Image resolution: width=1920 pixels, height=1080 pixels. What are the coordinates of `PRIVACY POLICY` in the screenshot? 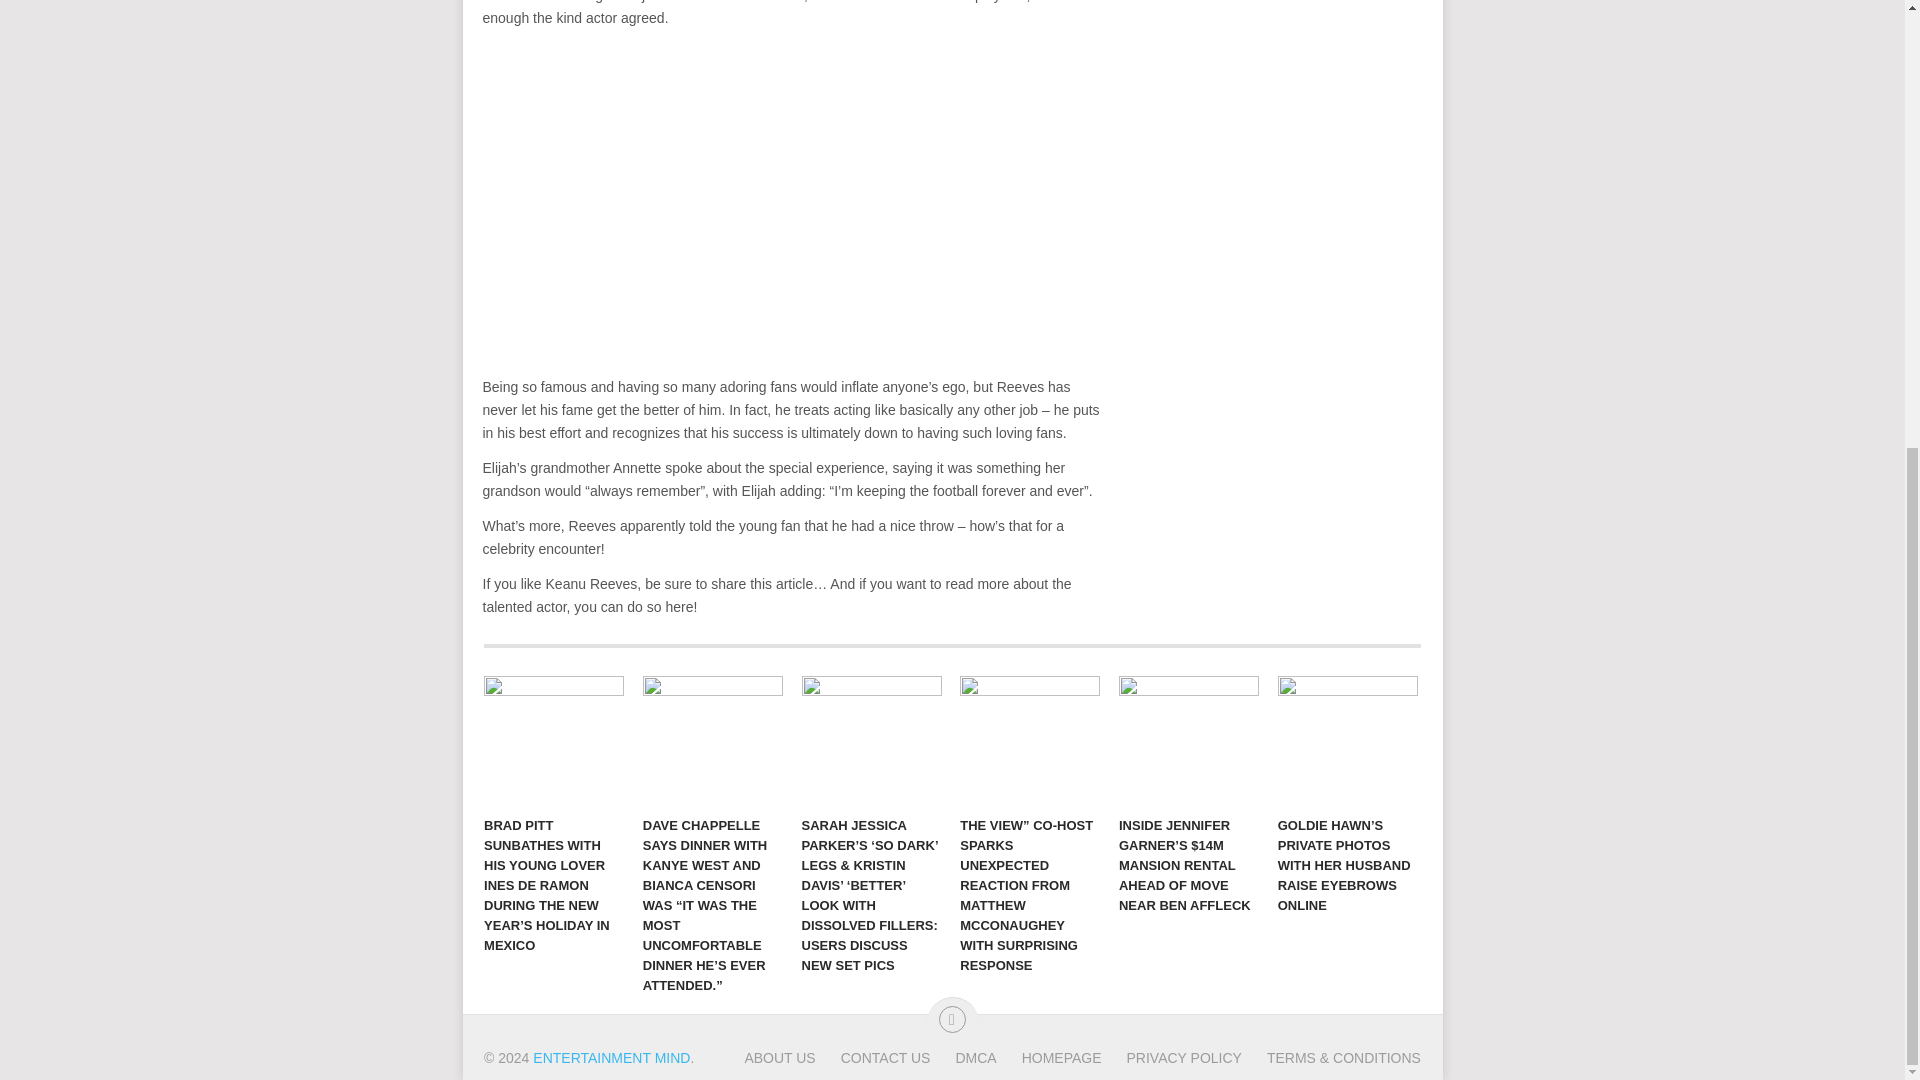 It's located at (1172, 1057).